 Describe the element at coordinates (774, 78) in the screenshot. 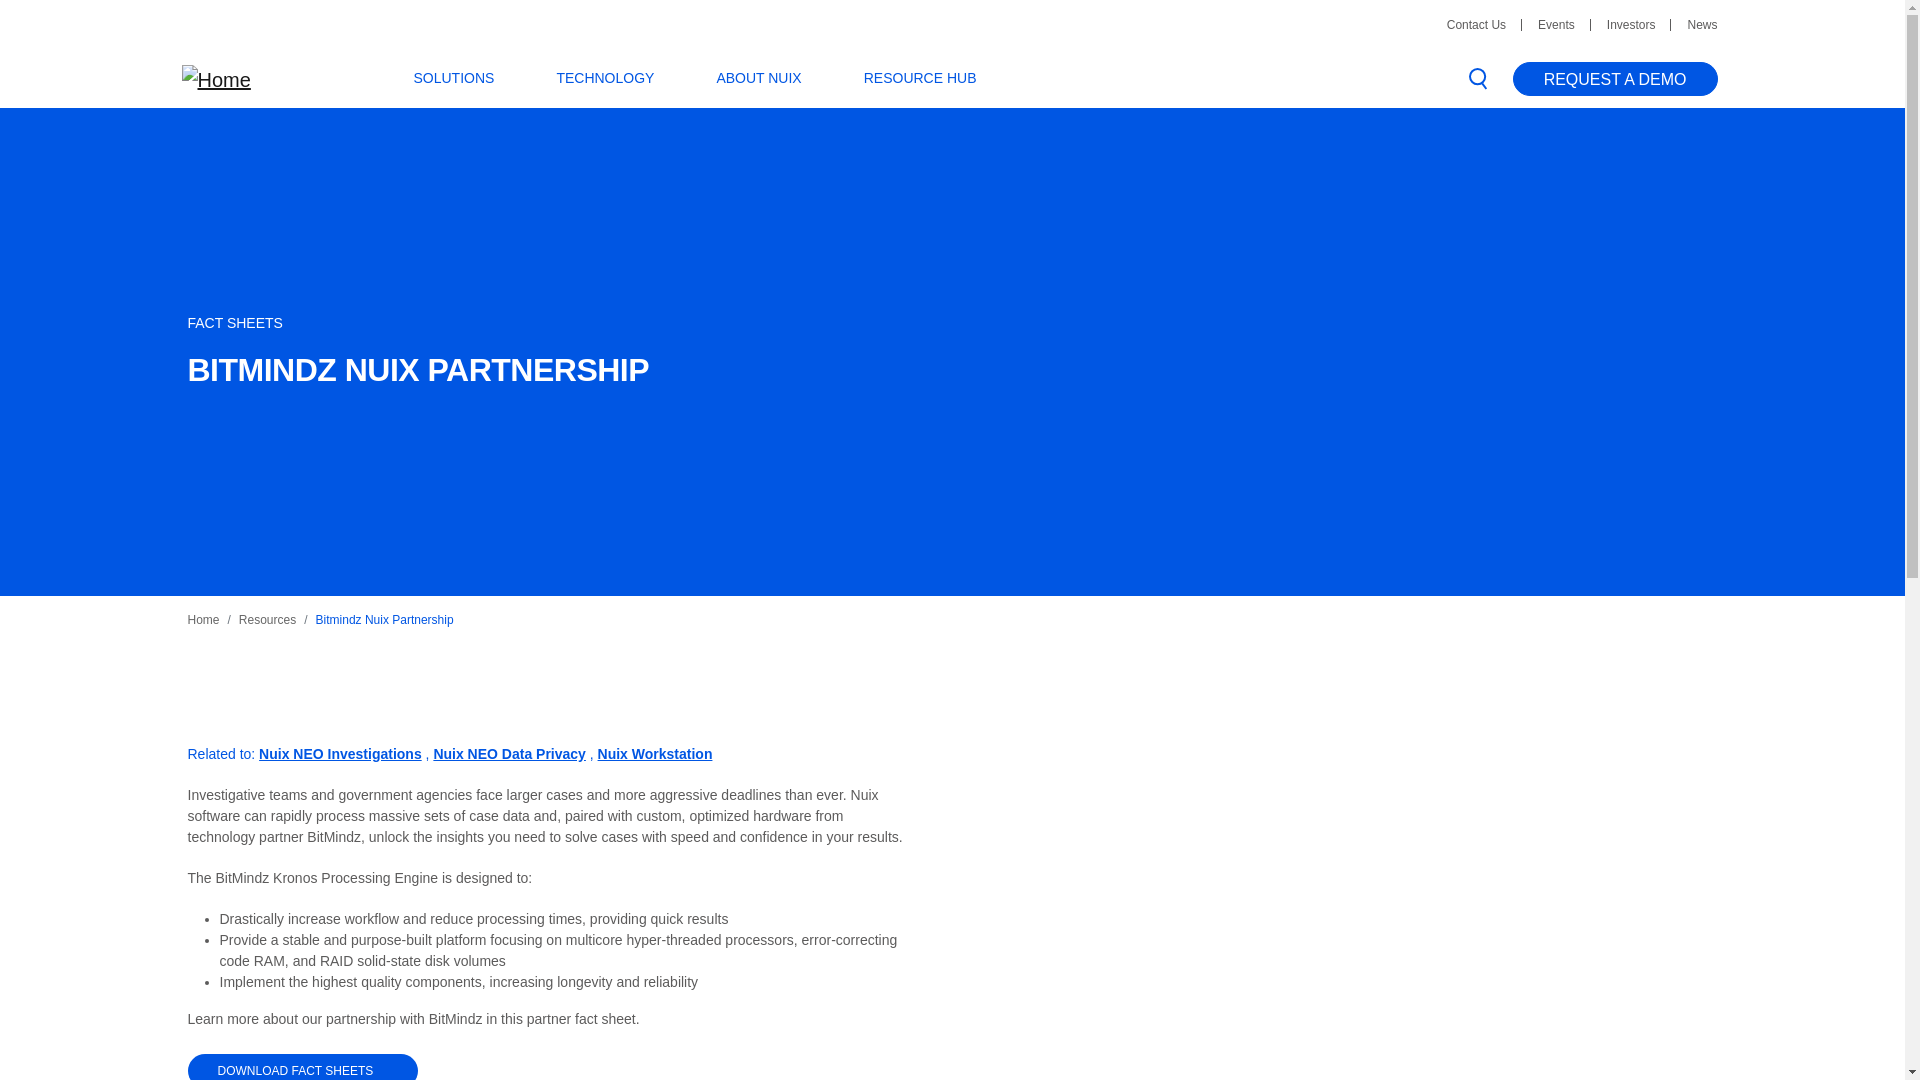

I see `ABOUT NUIX` at that location.